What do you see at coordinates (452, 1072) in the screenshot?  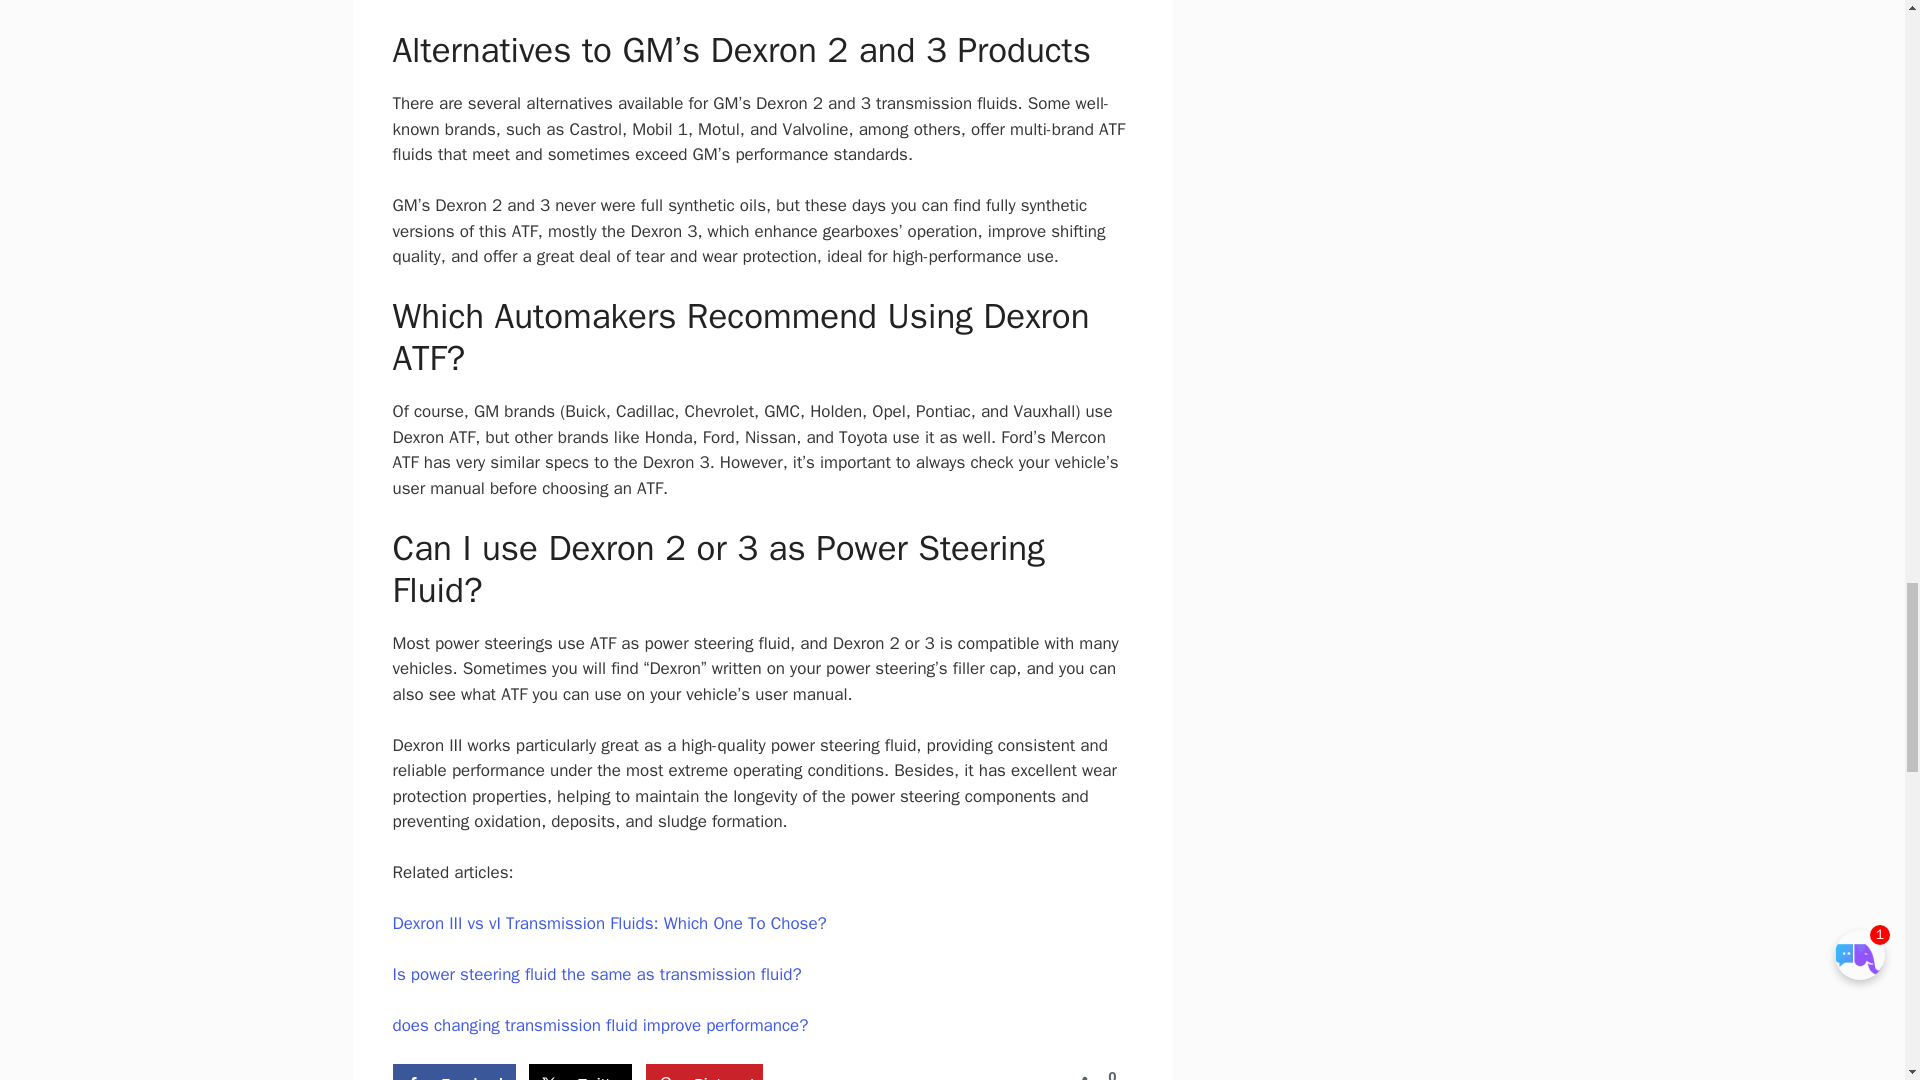 I see `Share on Facebook` at bounding box center [452, 1072].